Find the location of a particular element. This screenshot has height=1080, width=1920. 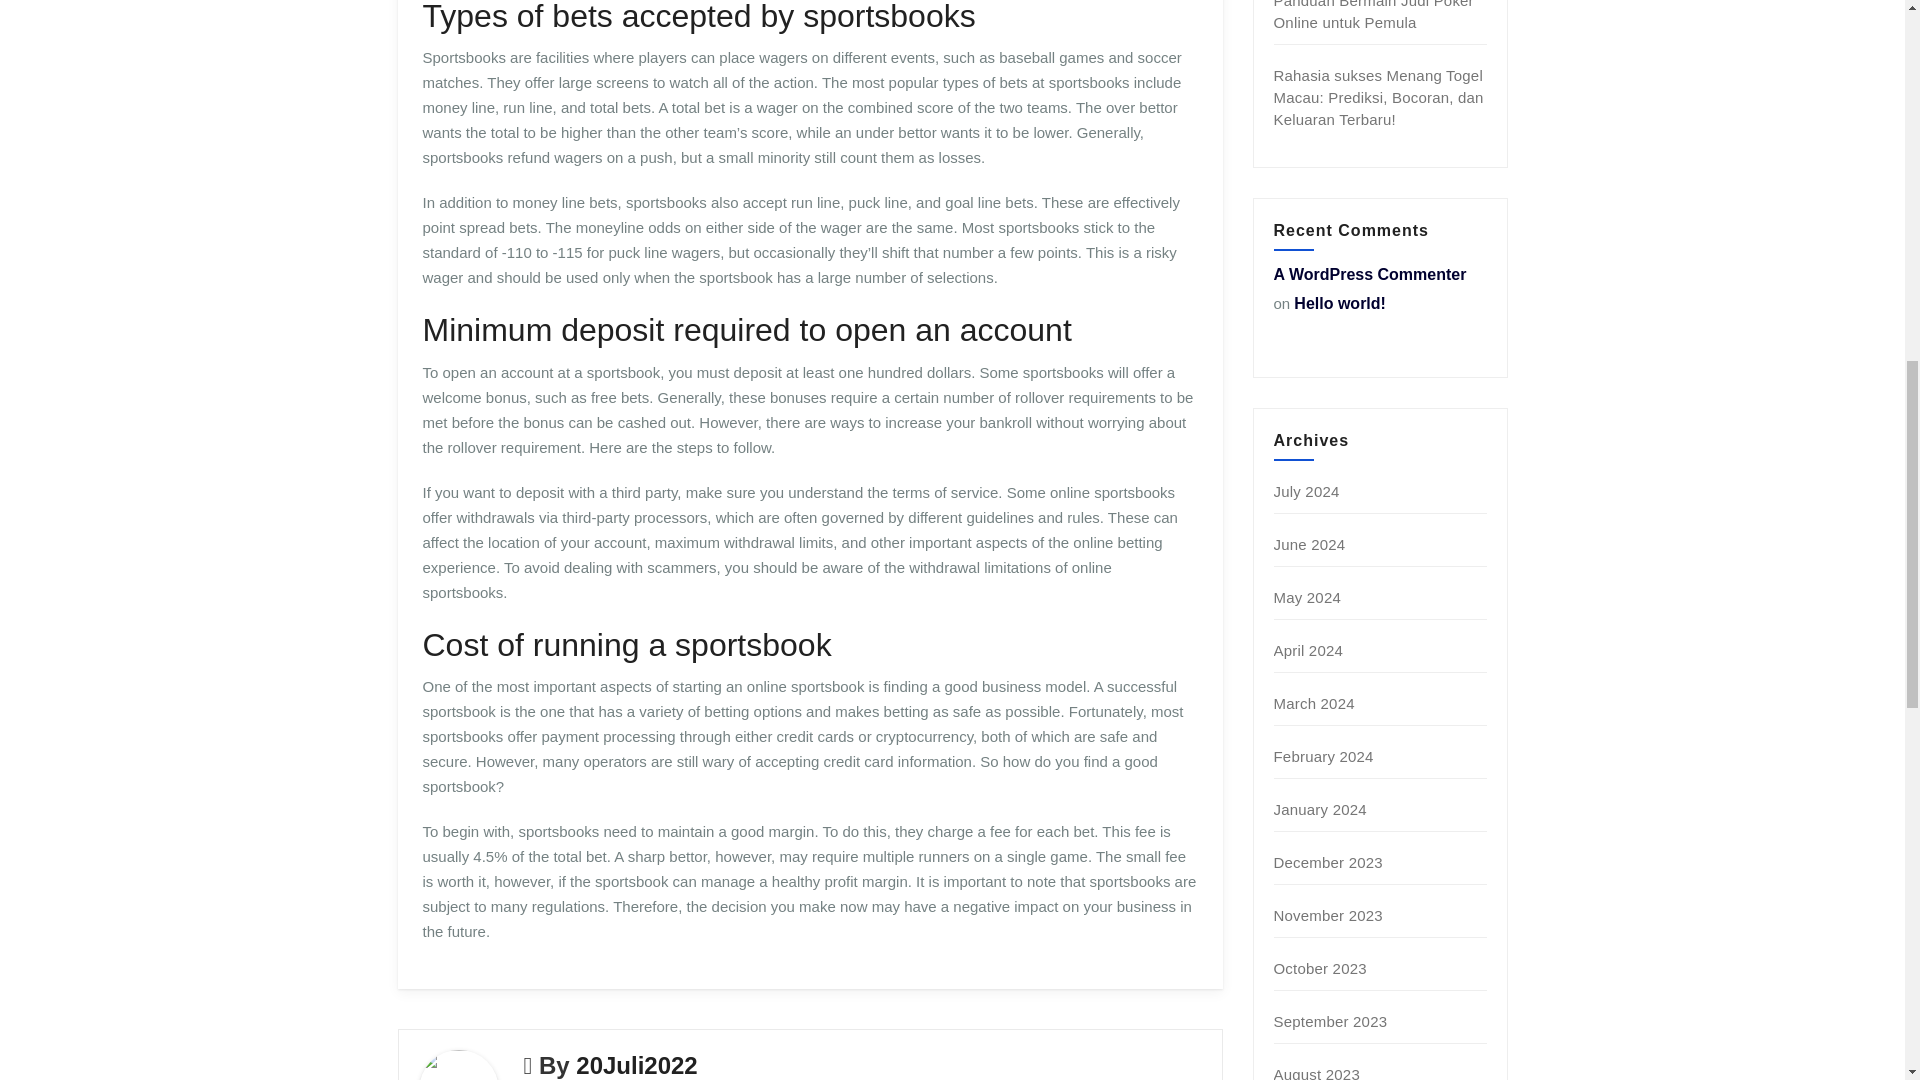

January 2024 is located at coordinates (1320, 809).